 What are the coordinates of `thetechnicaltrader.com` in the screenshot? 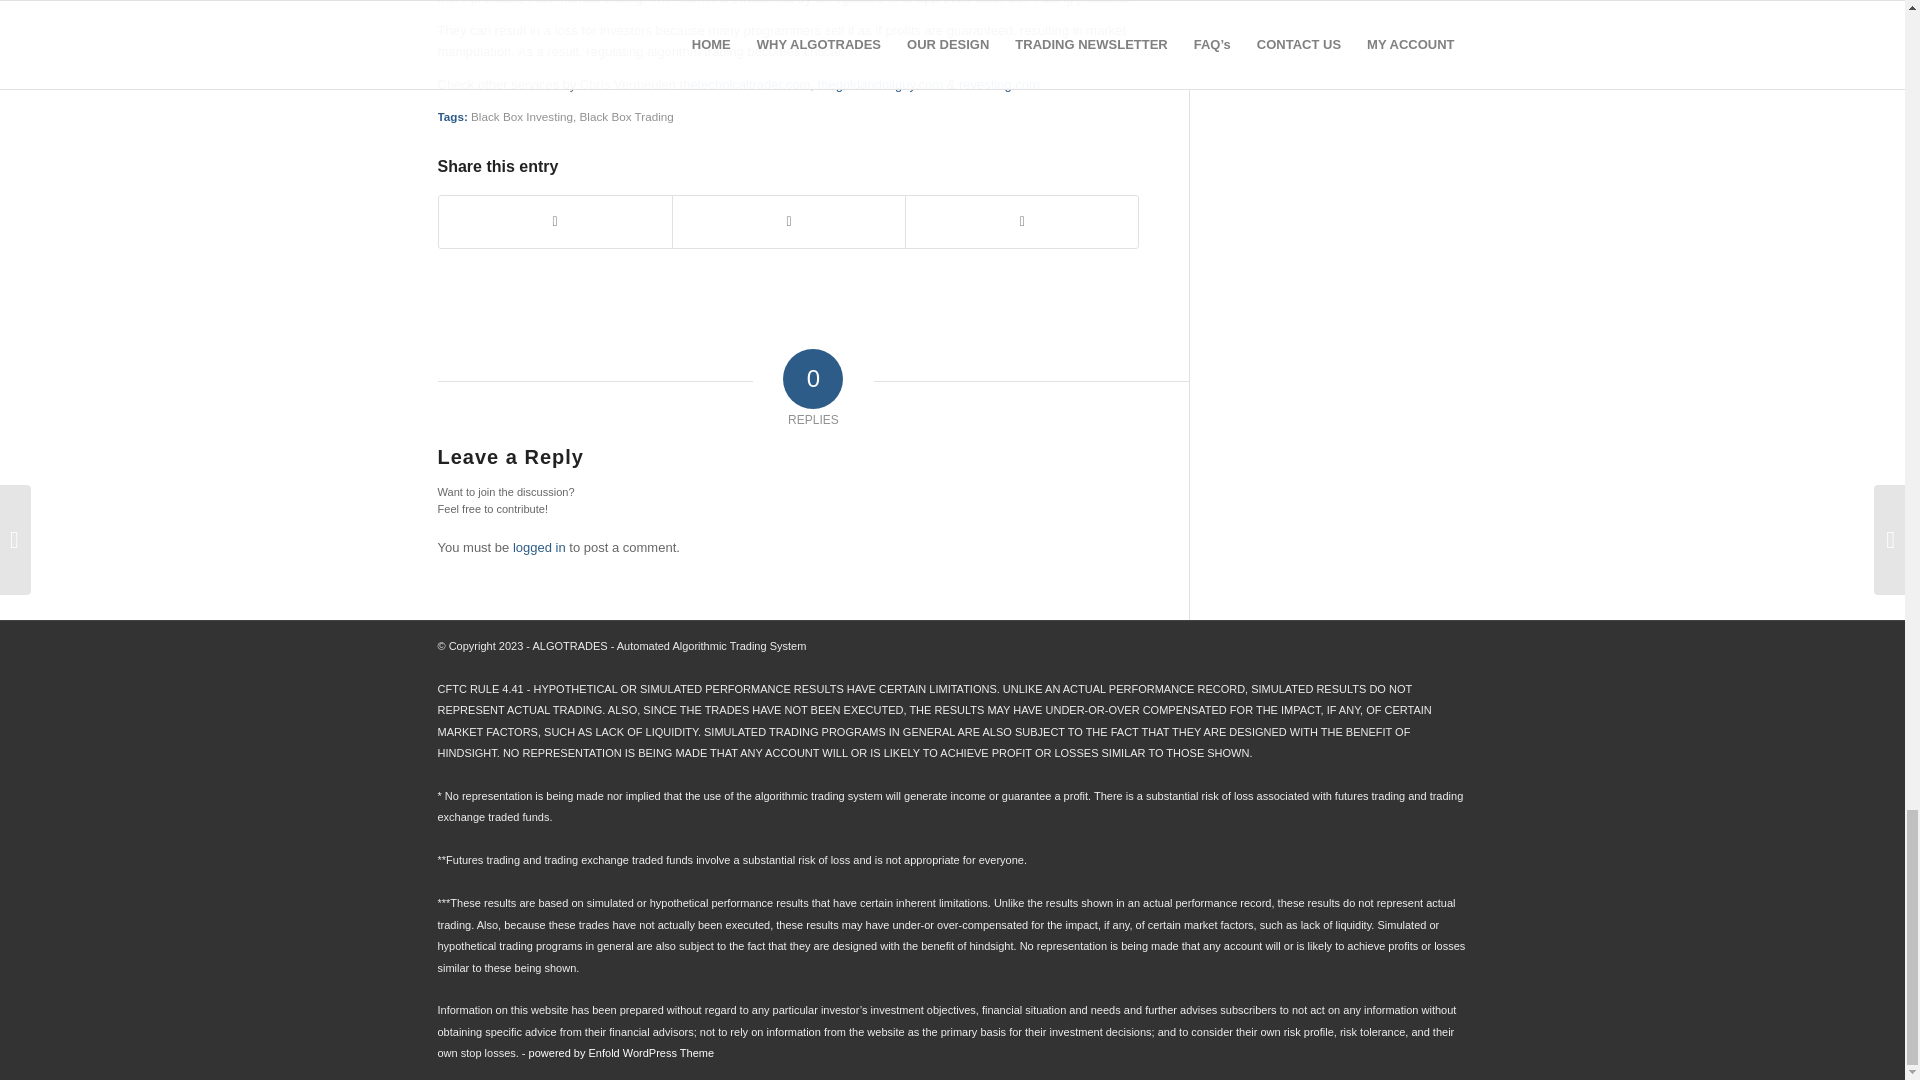 It's located at (744, 84).